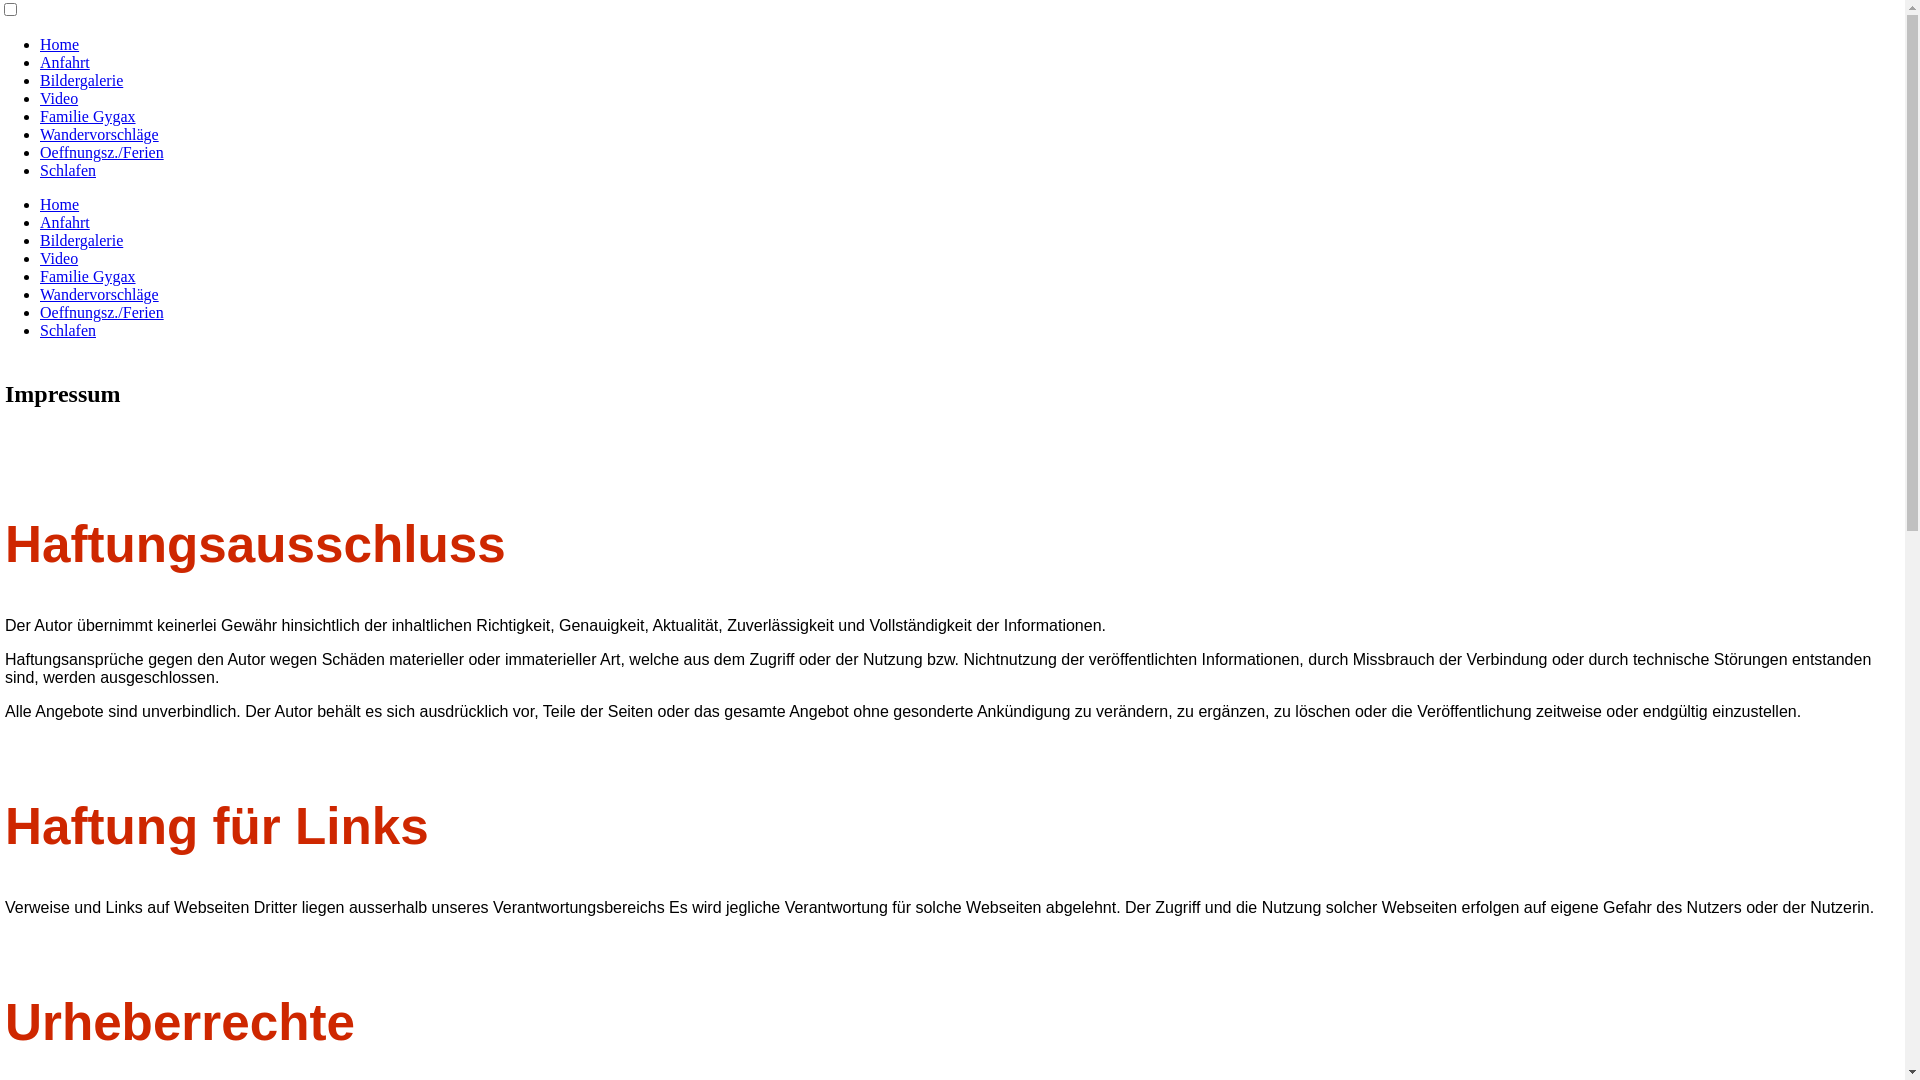 The width and height of the screenshot is (1920, 1080). I want to click on Home, so click(60, 204).